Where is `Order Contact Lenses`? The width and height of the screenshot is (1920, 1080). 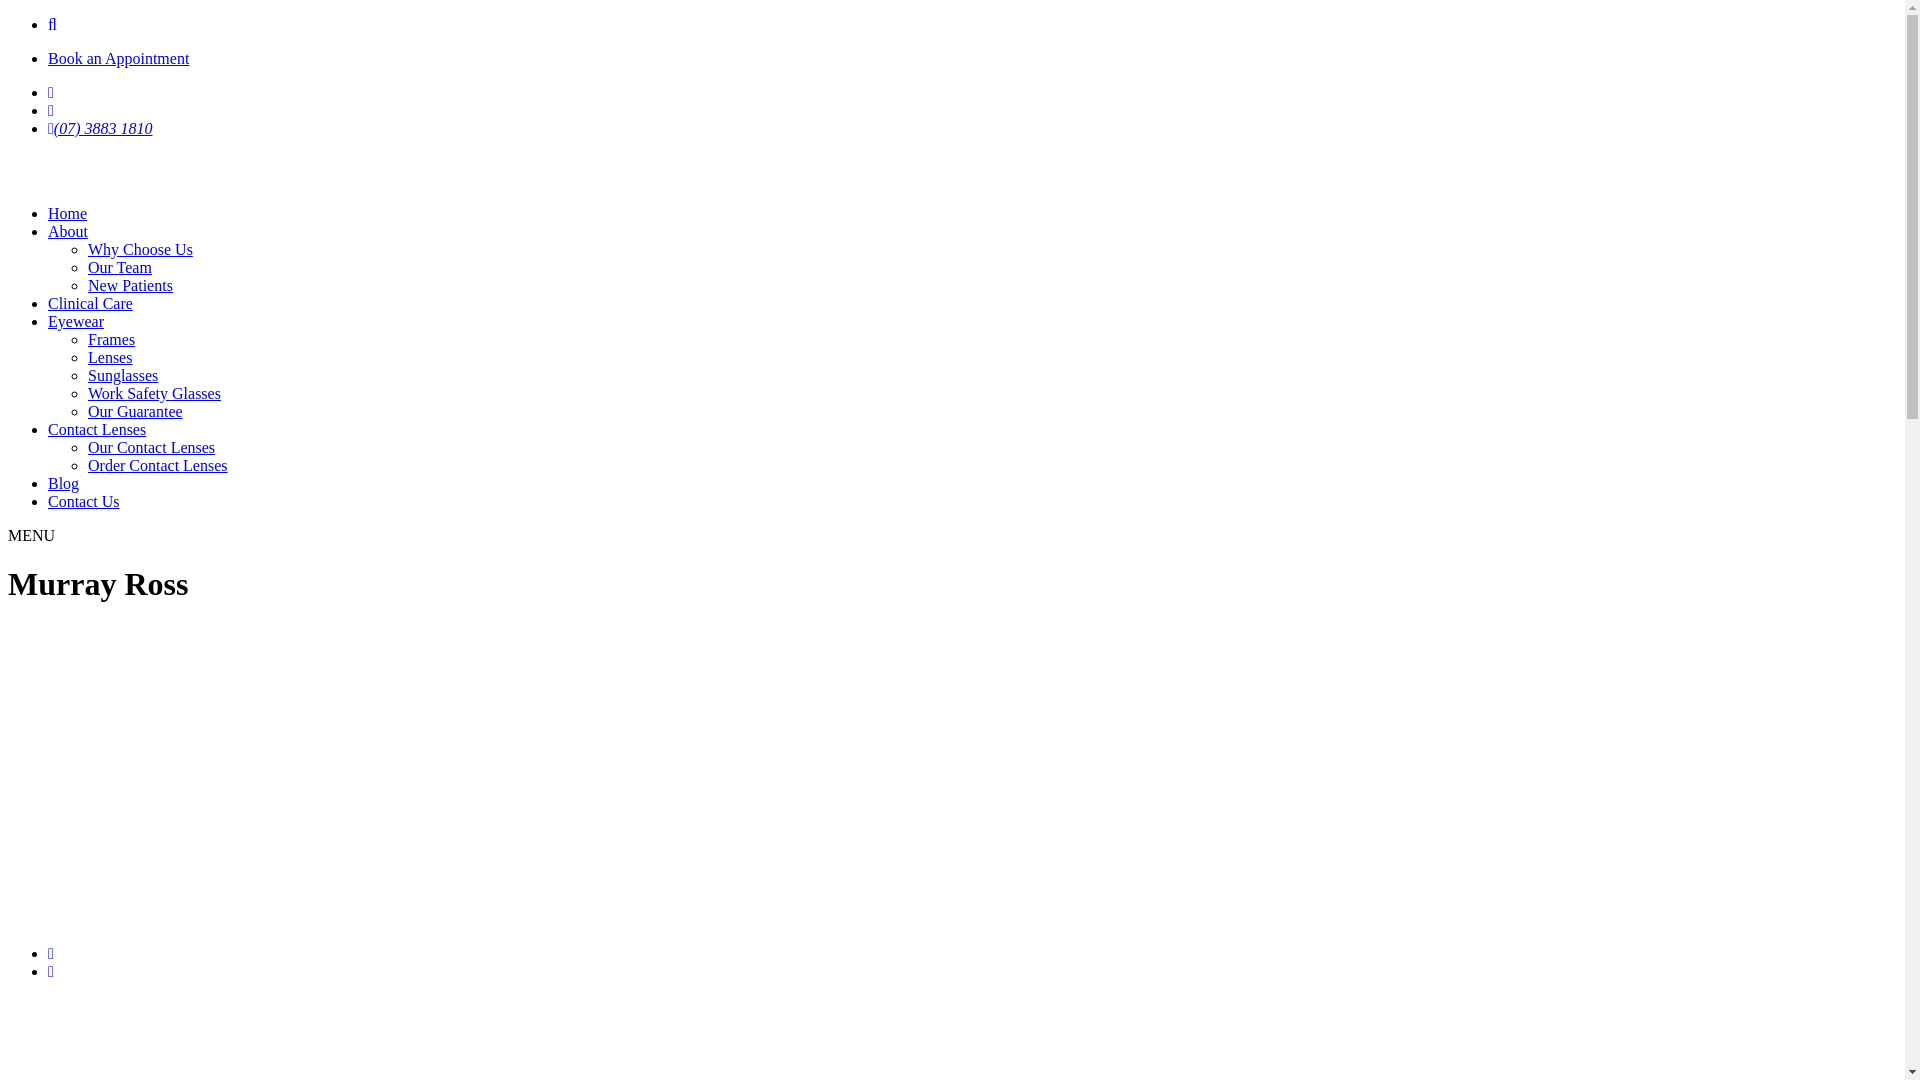
Order Contact Lenses is located at coordinates (158, 466).